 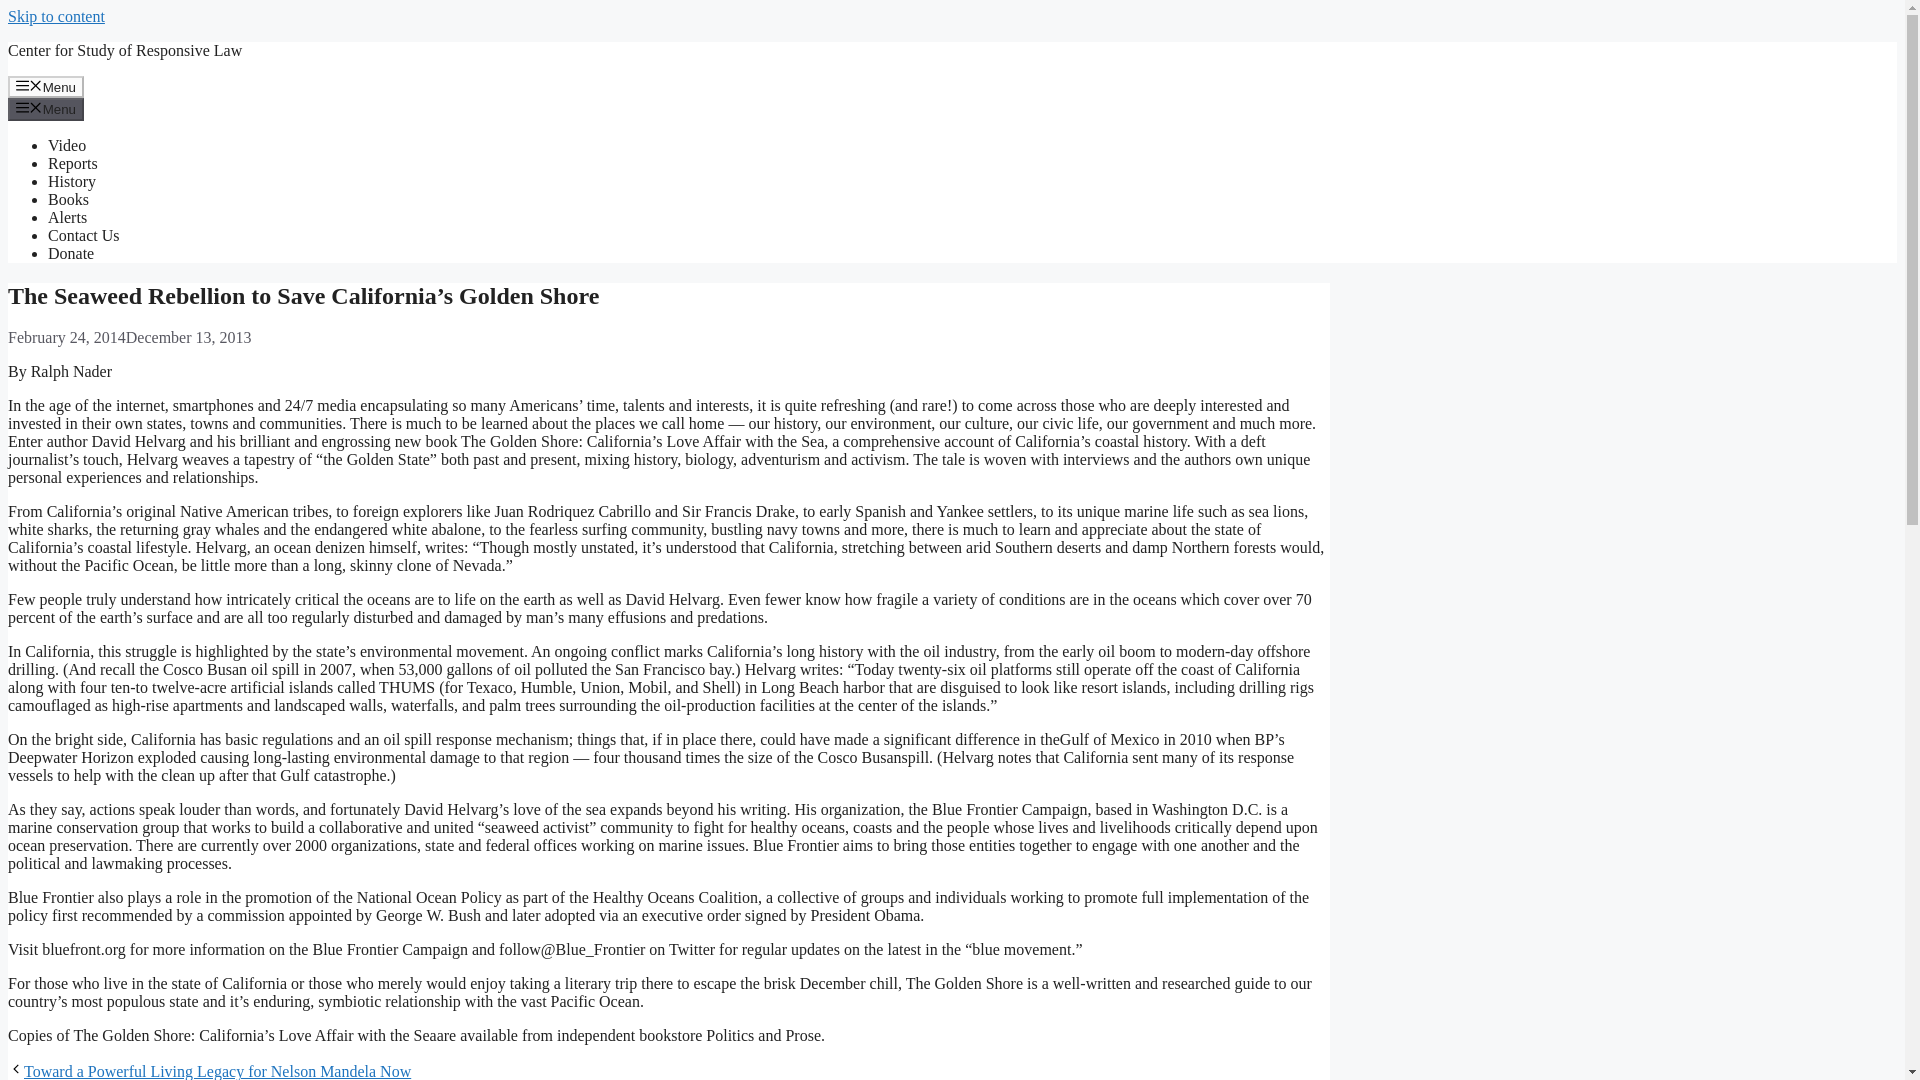 I want to click on Reports, so click(x=72, y=163).